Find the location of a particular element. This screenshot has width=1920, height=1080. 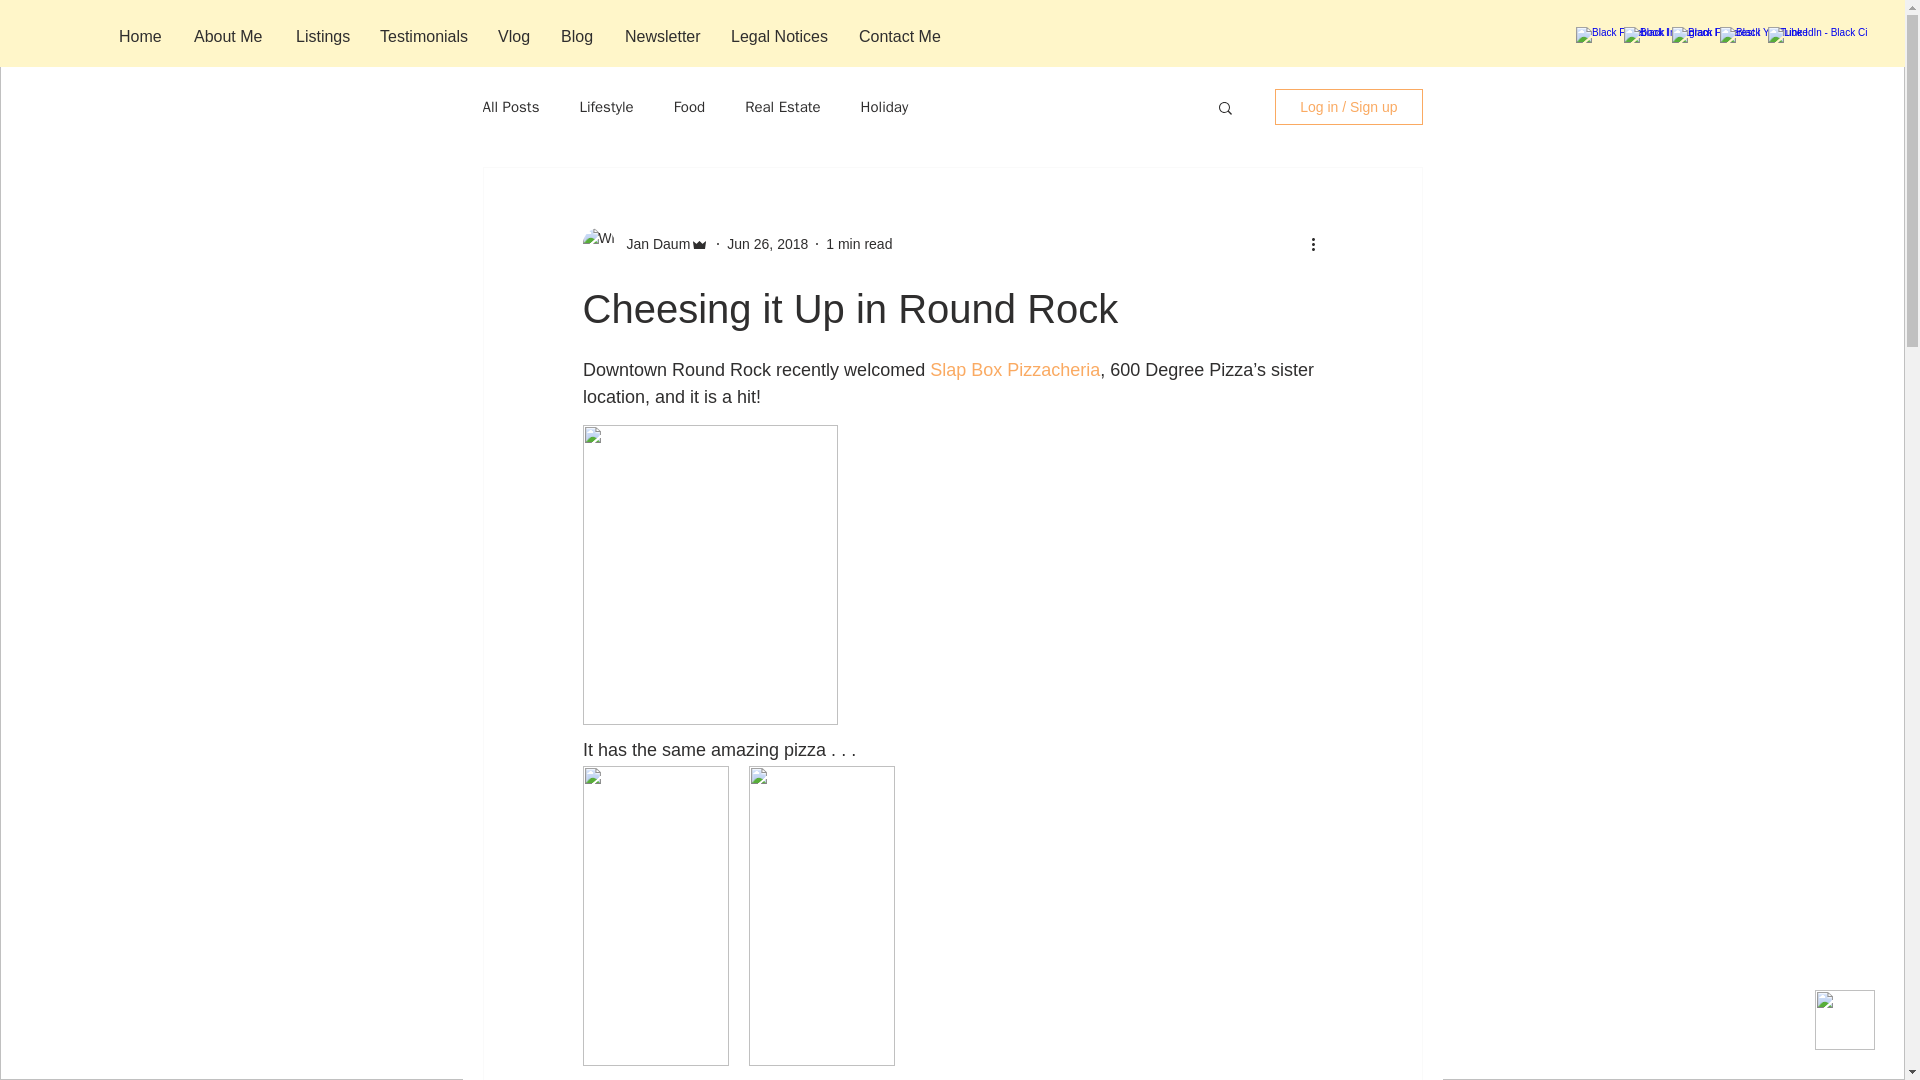

Vlog is located at coordinates (514, 36).